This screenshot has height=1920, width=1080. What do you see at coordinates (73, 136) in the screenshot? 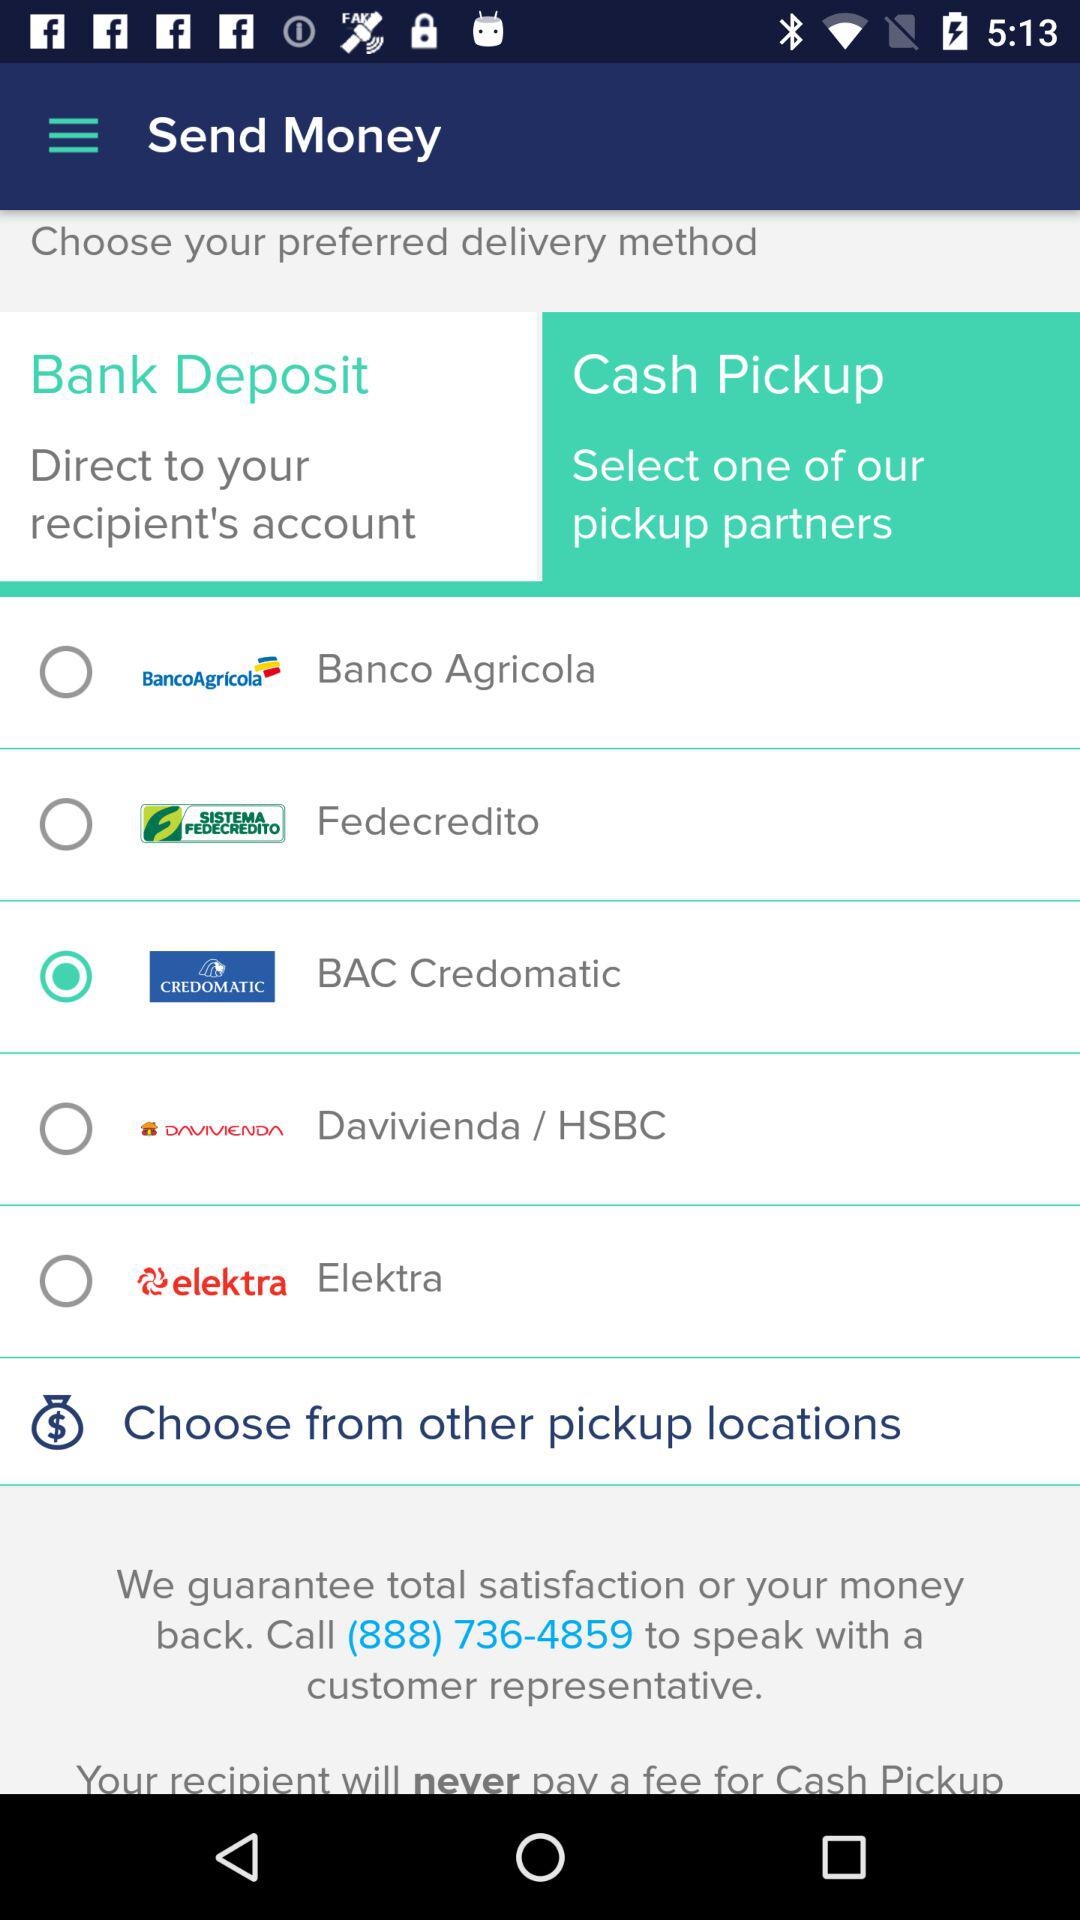
I see `open the item next to send money item` at bounding box center [73, 136].